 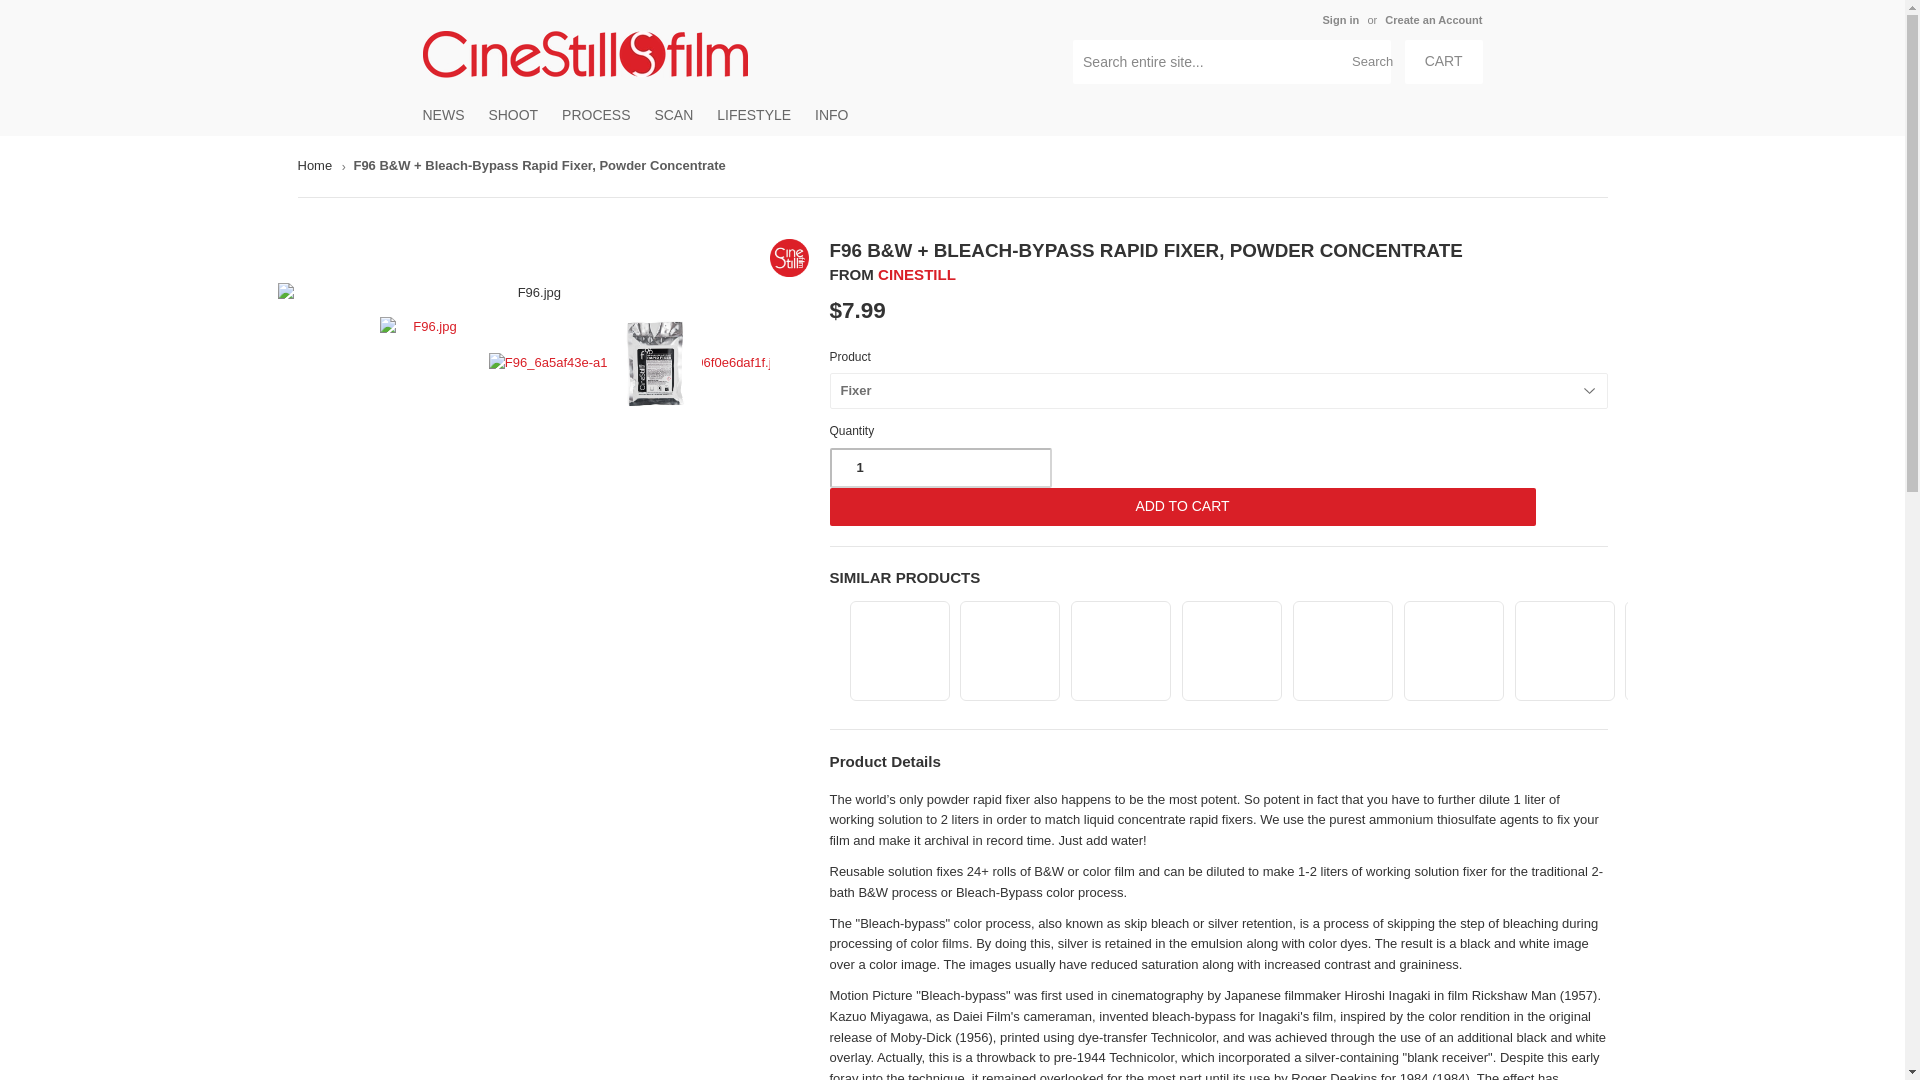 I want to click on PROCESS, so click(x=596, y=114).